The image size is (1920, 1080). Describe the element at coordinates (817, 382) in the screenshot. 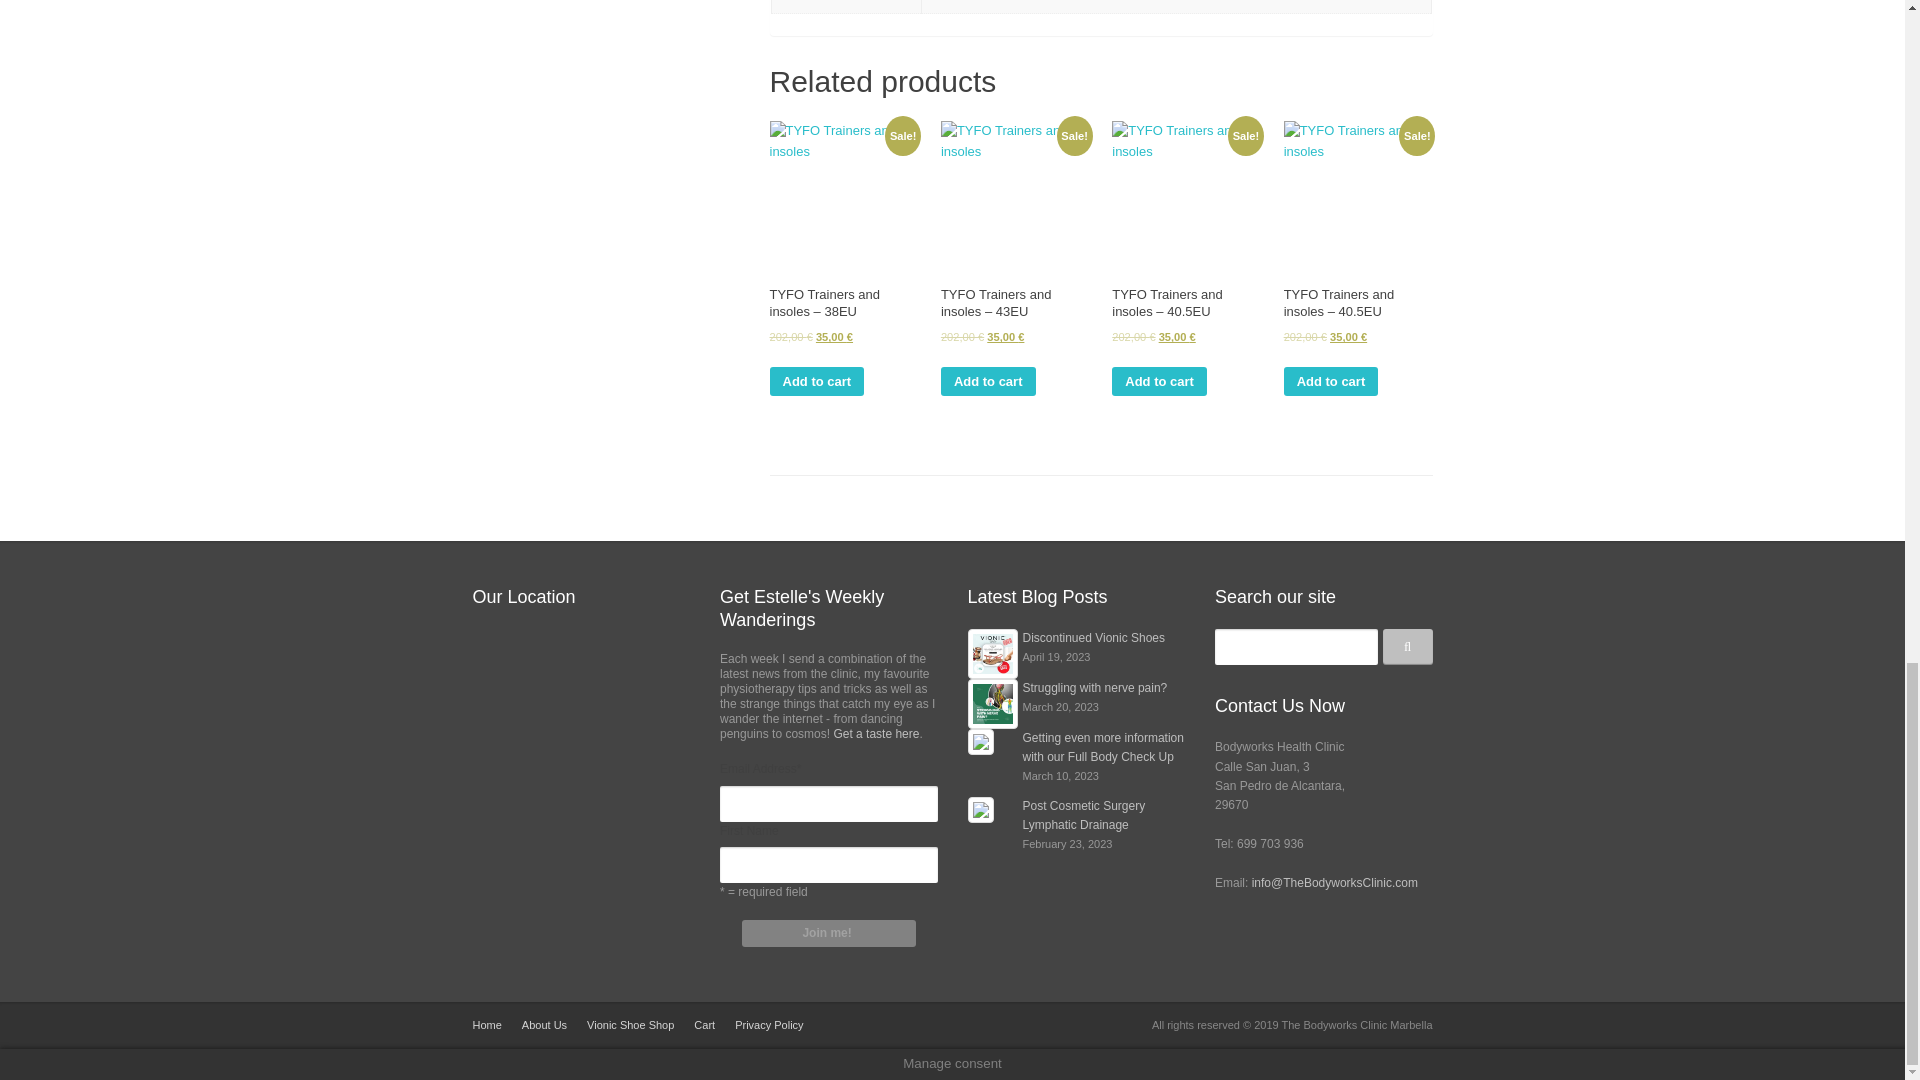

I see `Add to cart` at that location.